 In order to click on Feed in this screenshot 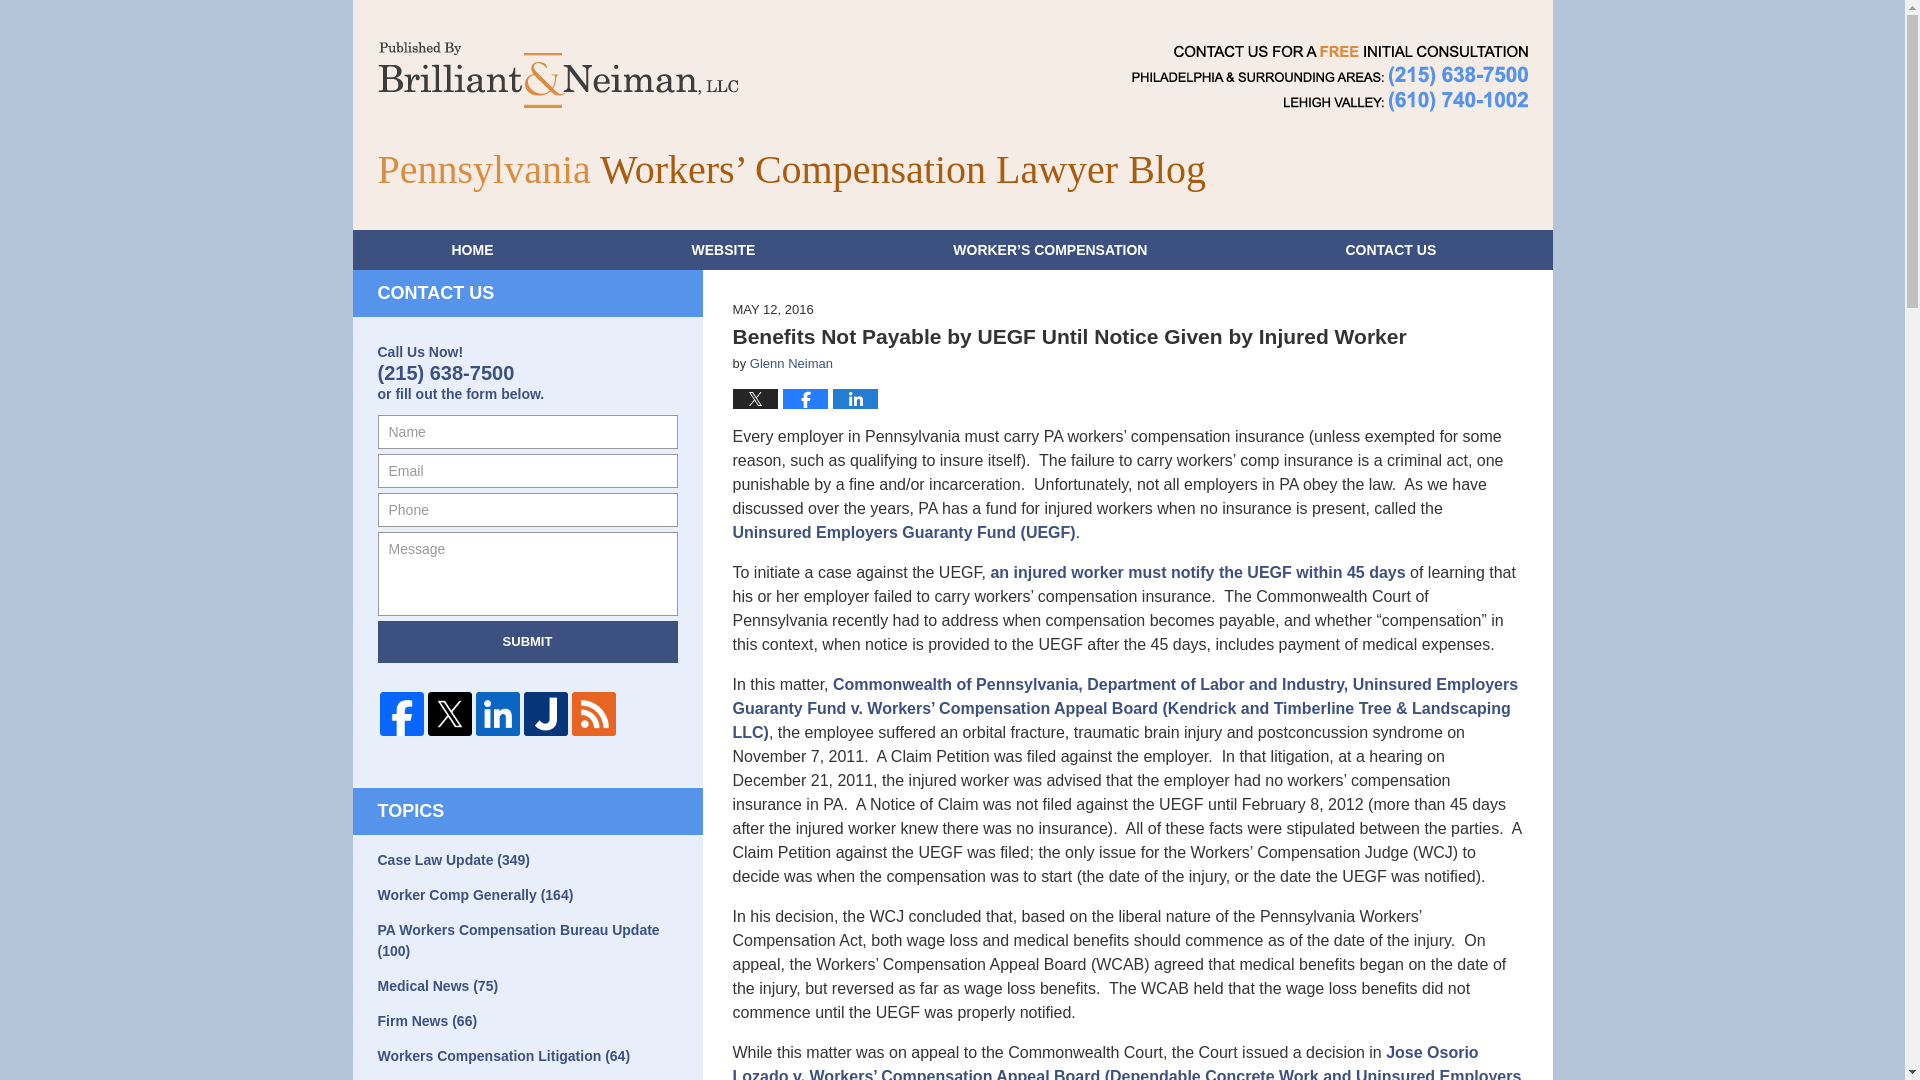, I will do `click(594, 714)`.